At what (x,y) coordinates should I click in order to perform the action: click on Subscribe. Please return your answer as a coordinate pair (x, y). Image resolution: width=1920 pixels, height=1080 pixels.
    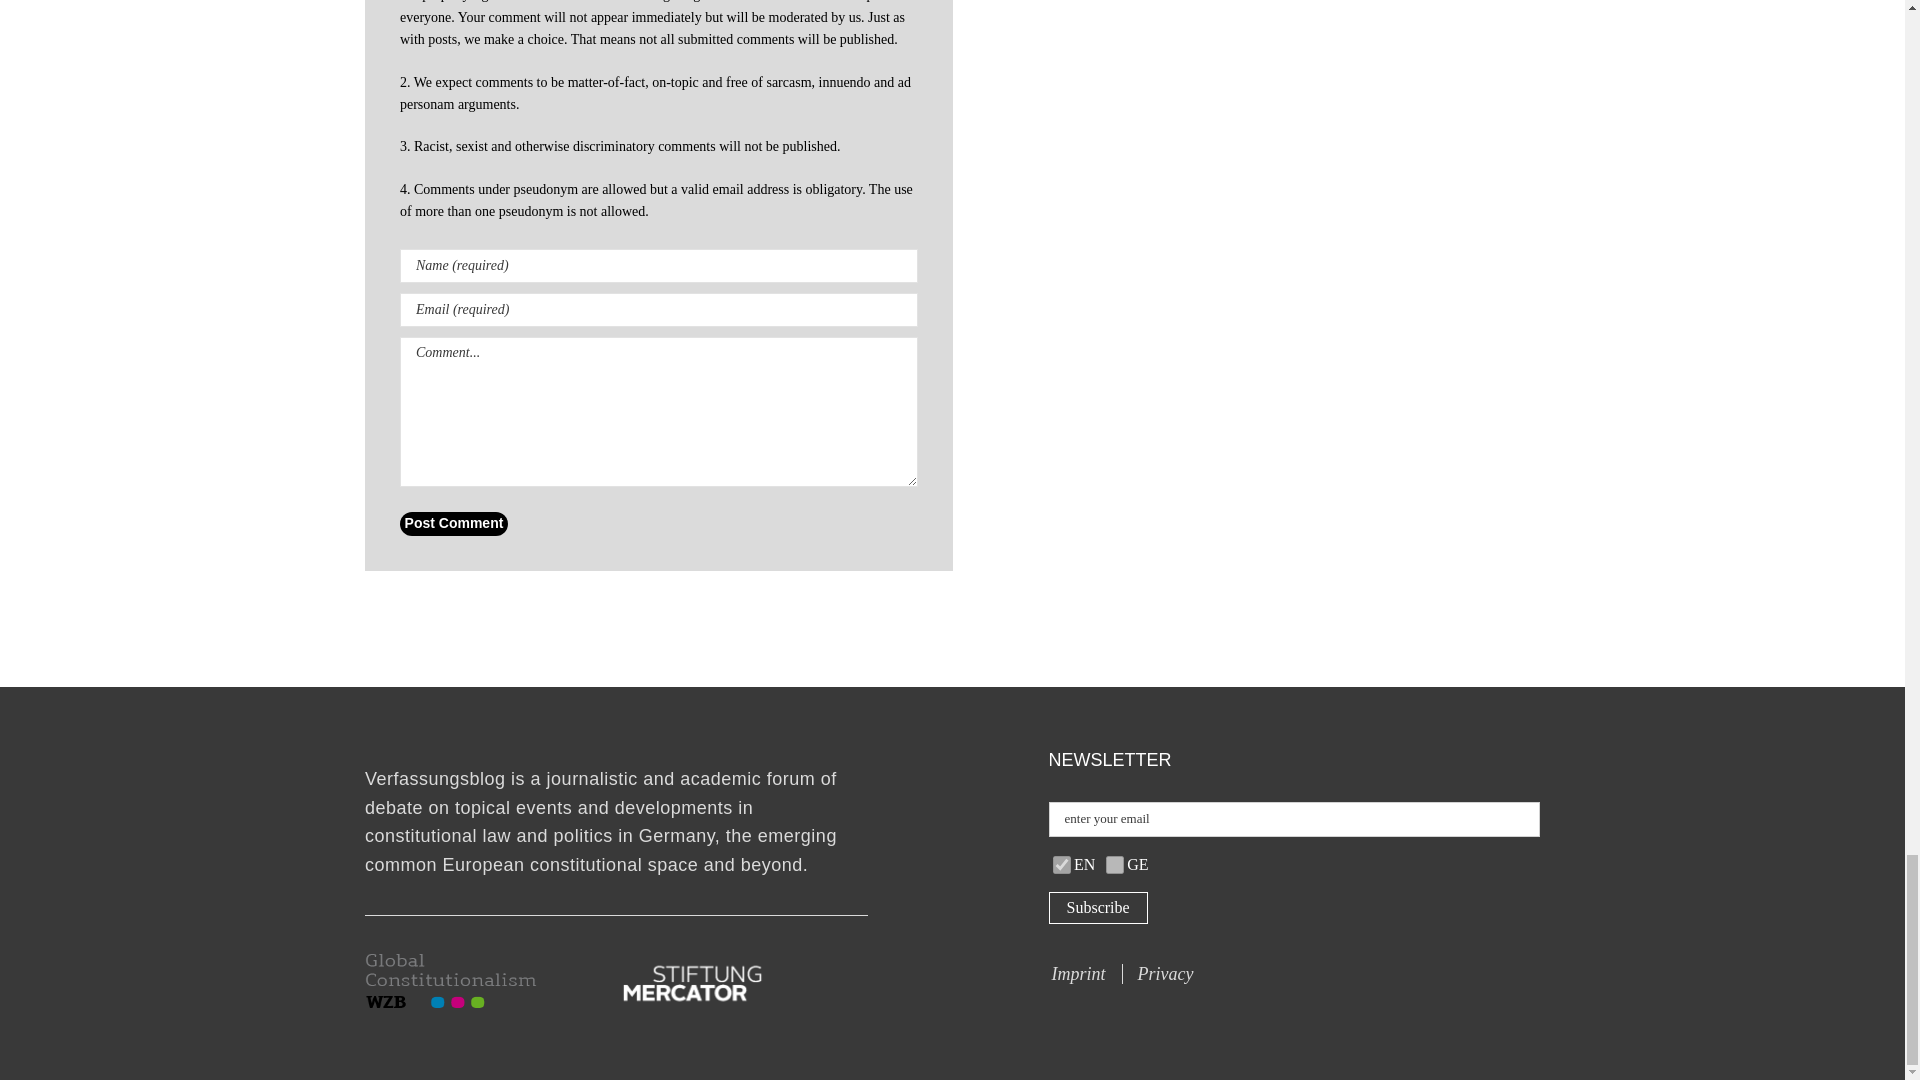
    Looking at the image, I should click on (1097, 908).